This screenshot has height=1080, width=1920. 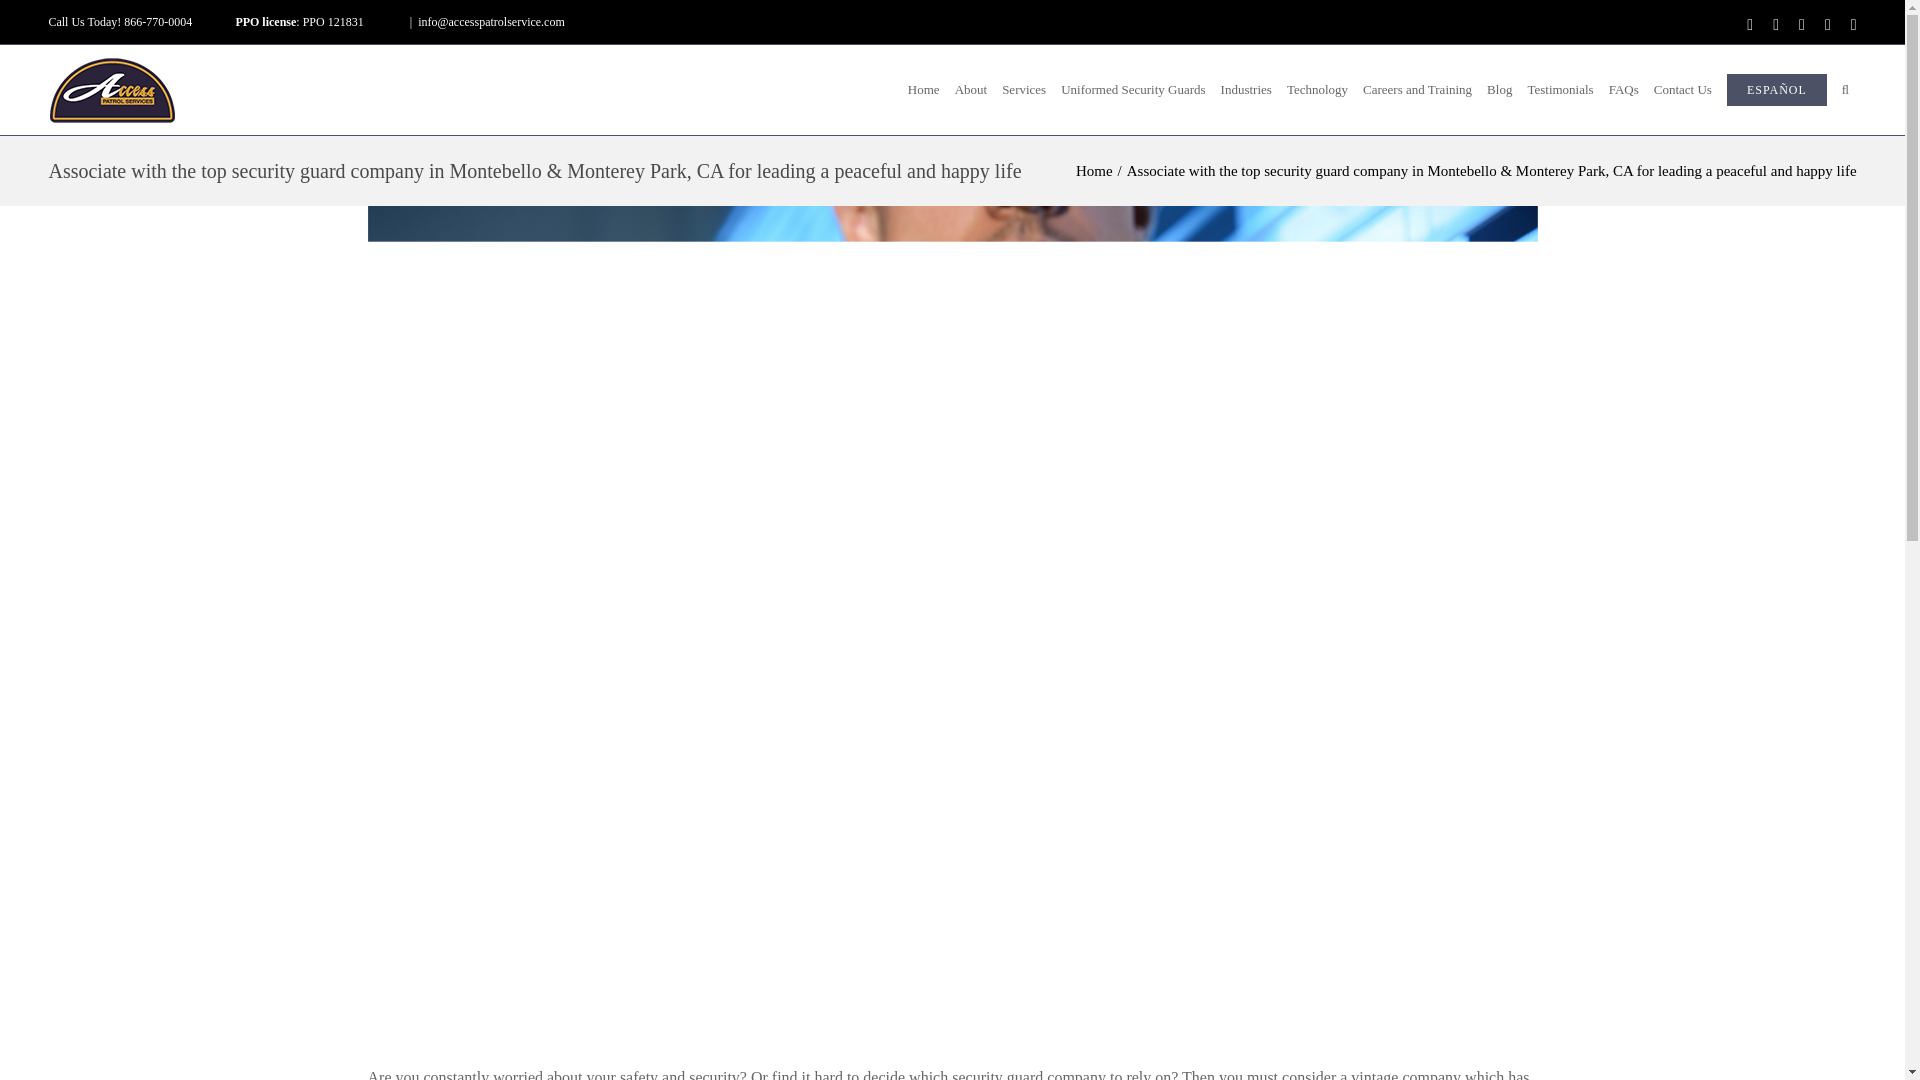 I want to click on YouTube, so click(x=1853, y=24).